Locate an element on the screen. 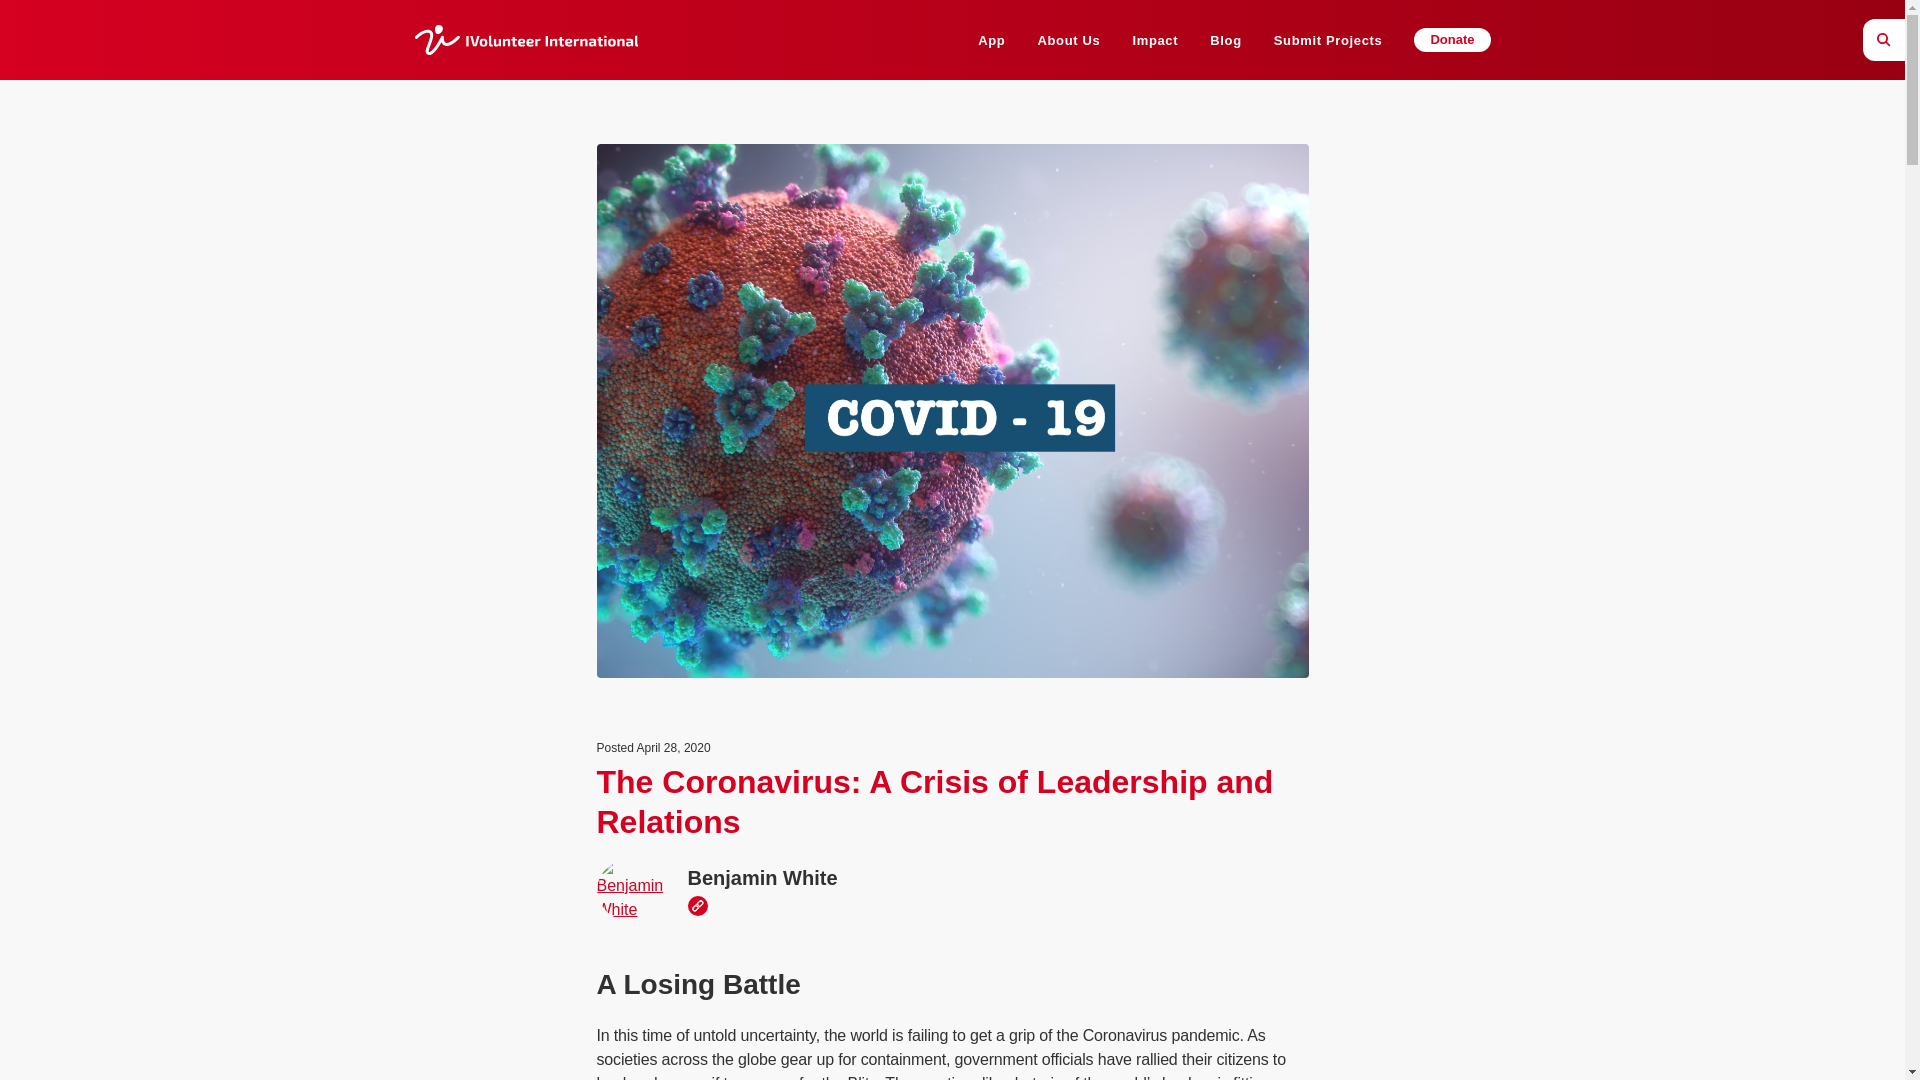  About Us is located at coordinates (1068, 40).